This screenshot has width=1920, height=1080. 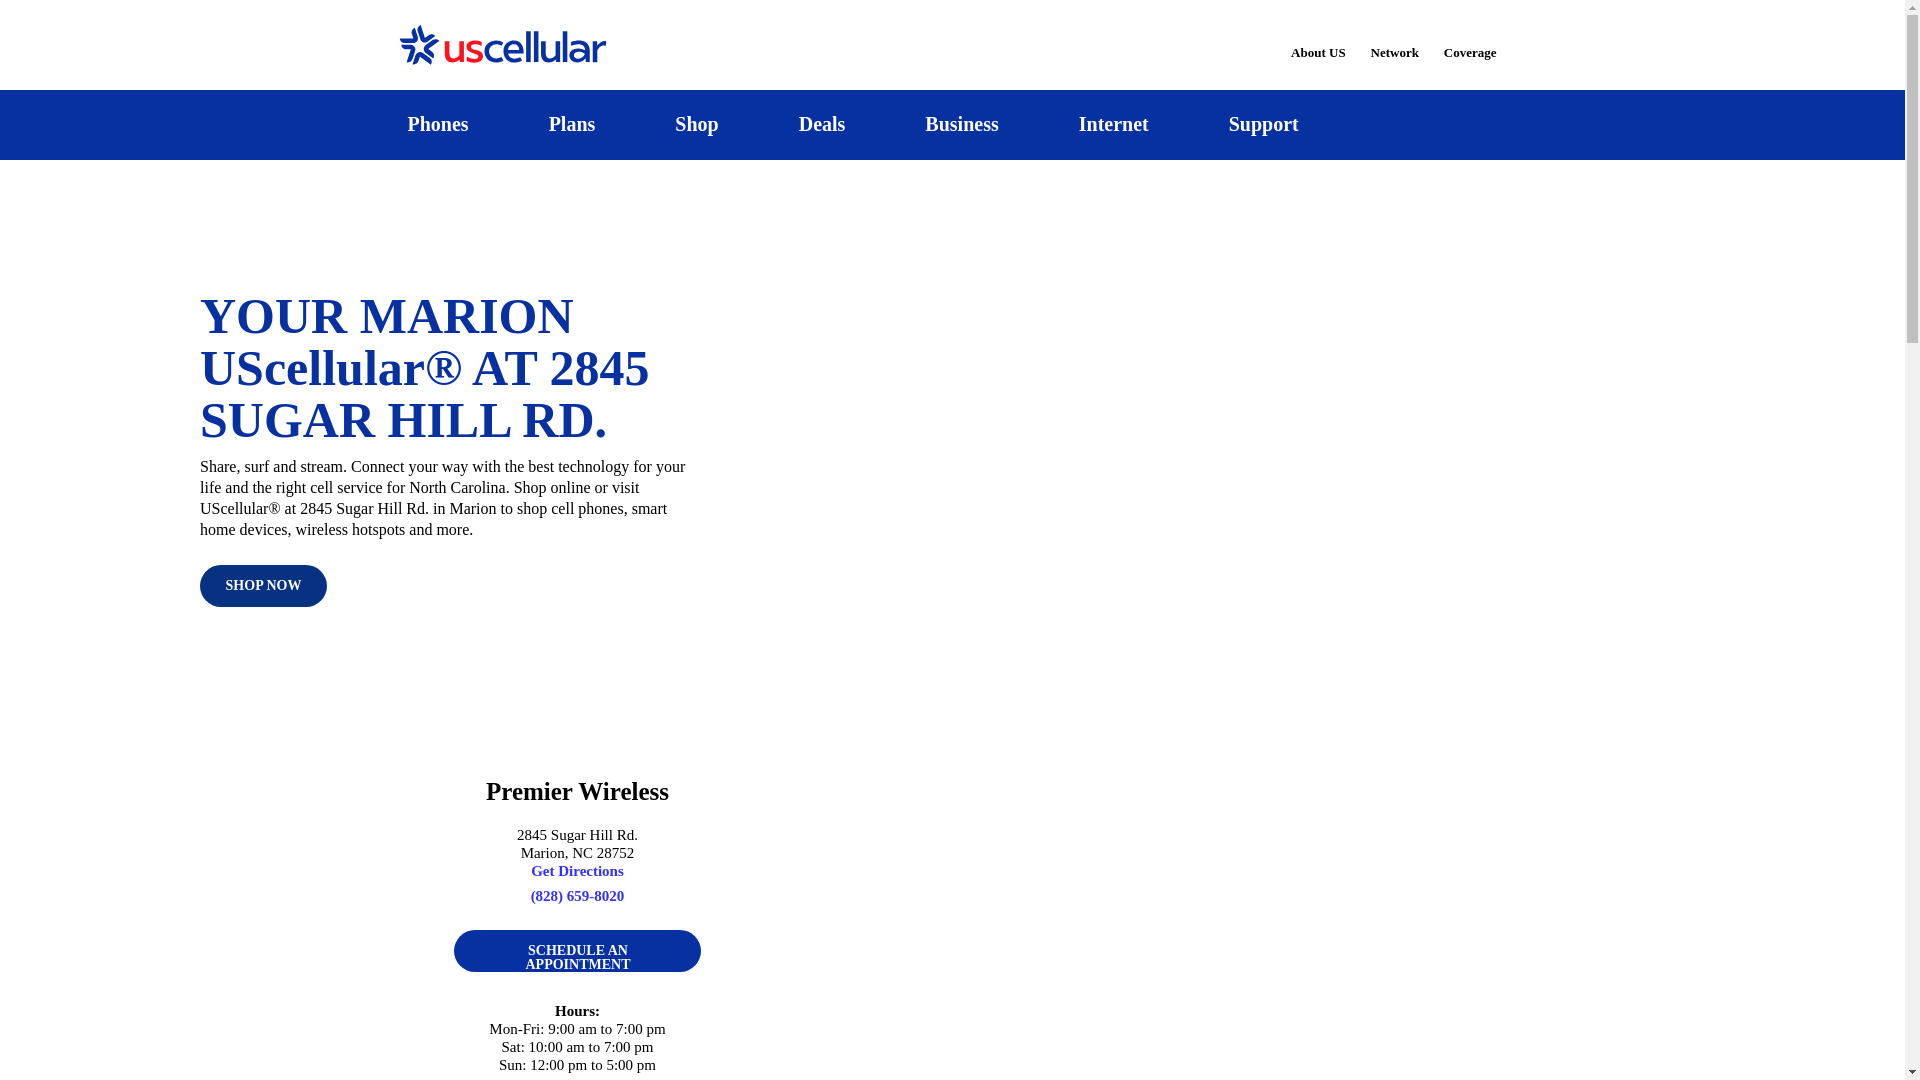 What do you see at coordinates (822, 124) in the screenshot?
I see `Deals` at bounding box center [822, 124].